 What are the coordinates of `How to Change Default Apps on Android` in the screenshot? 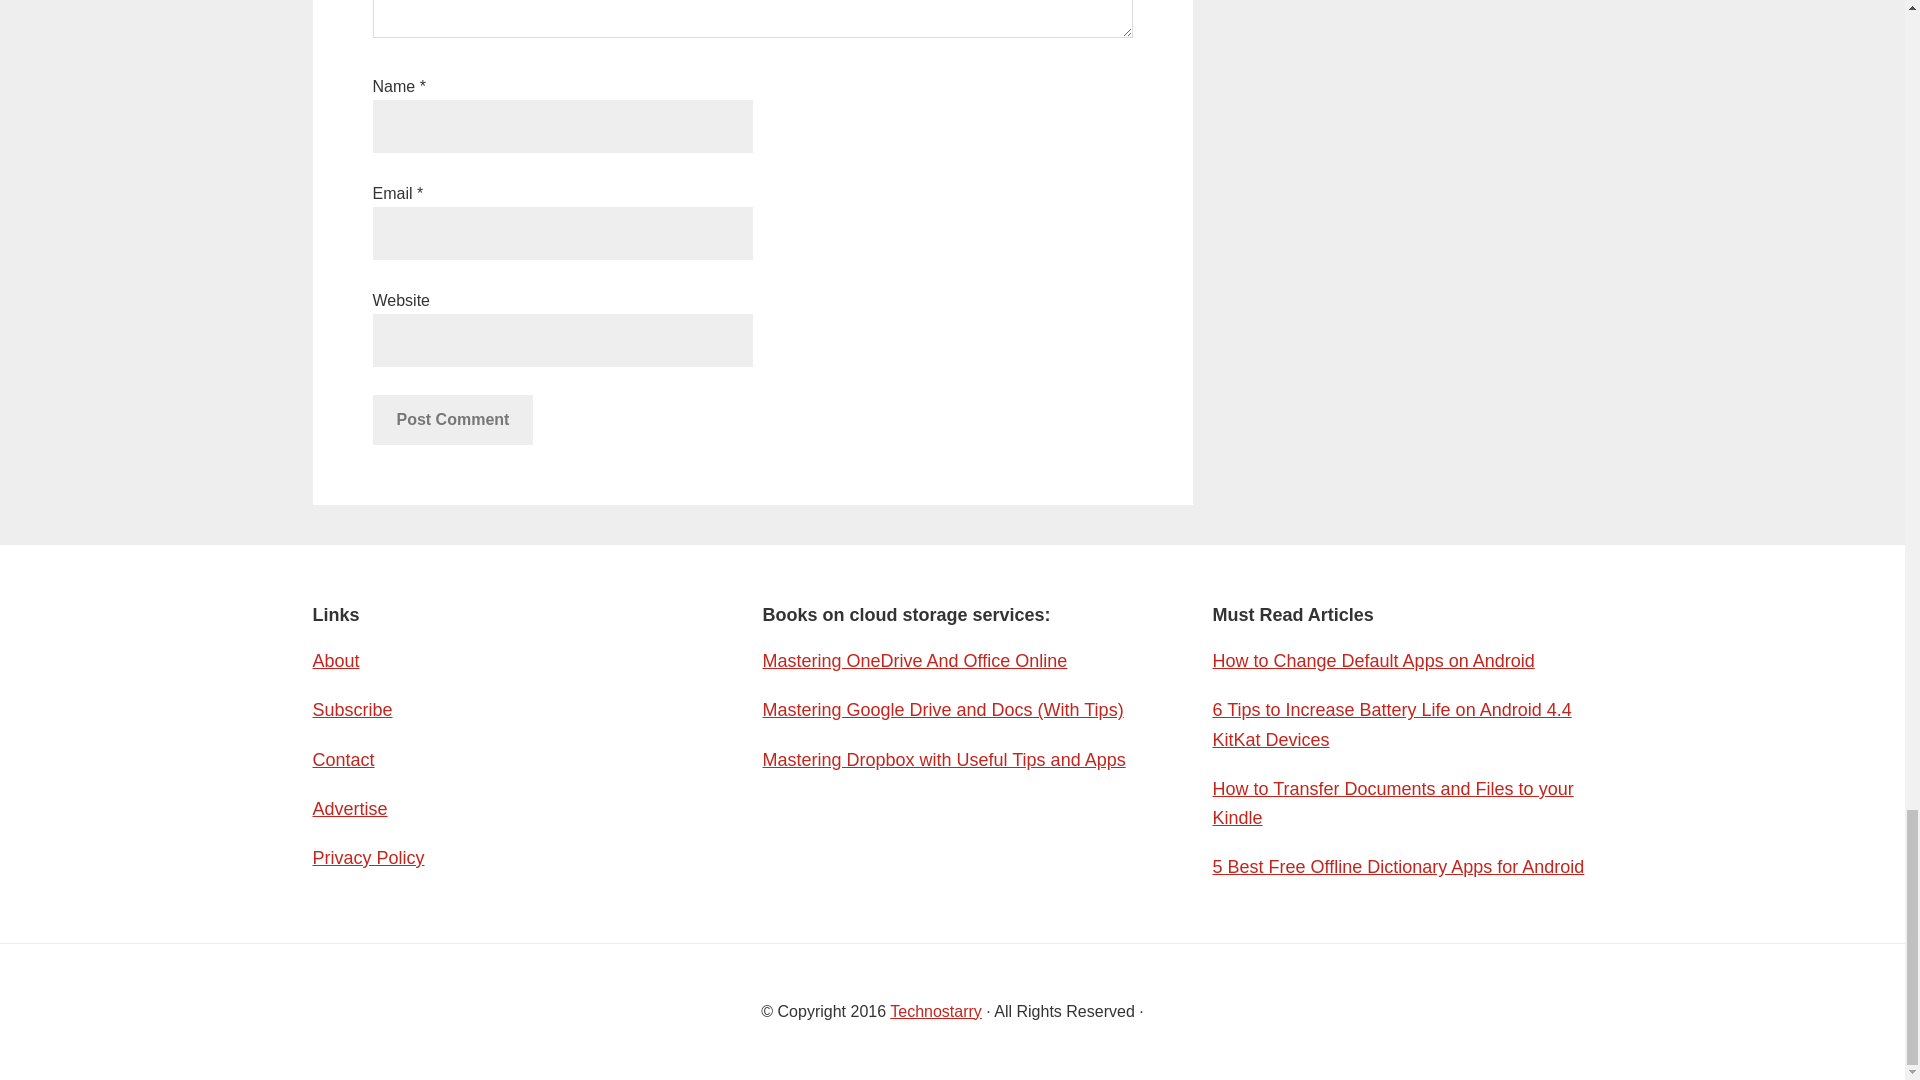 It's located at (1372, 660).